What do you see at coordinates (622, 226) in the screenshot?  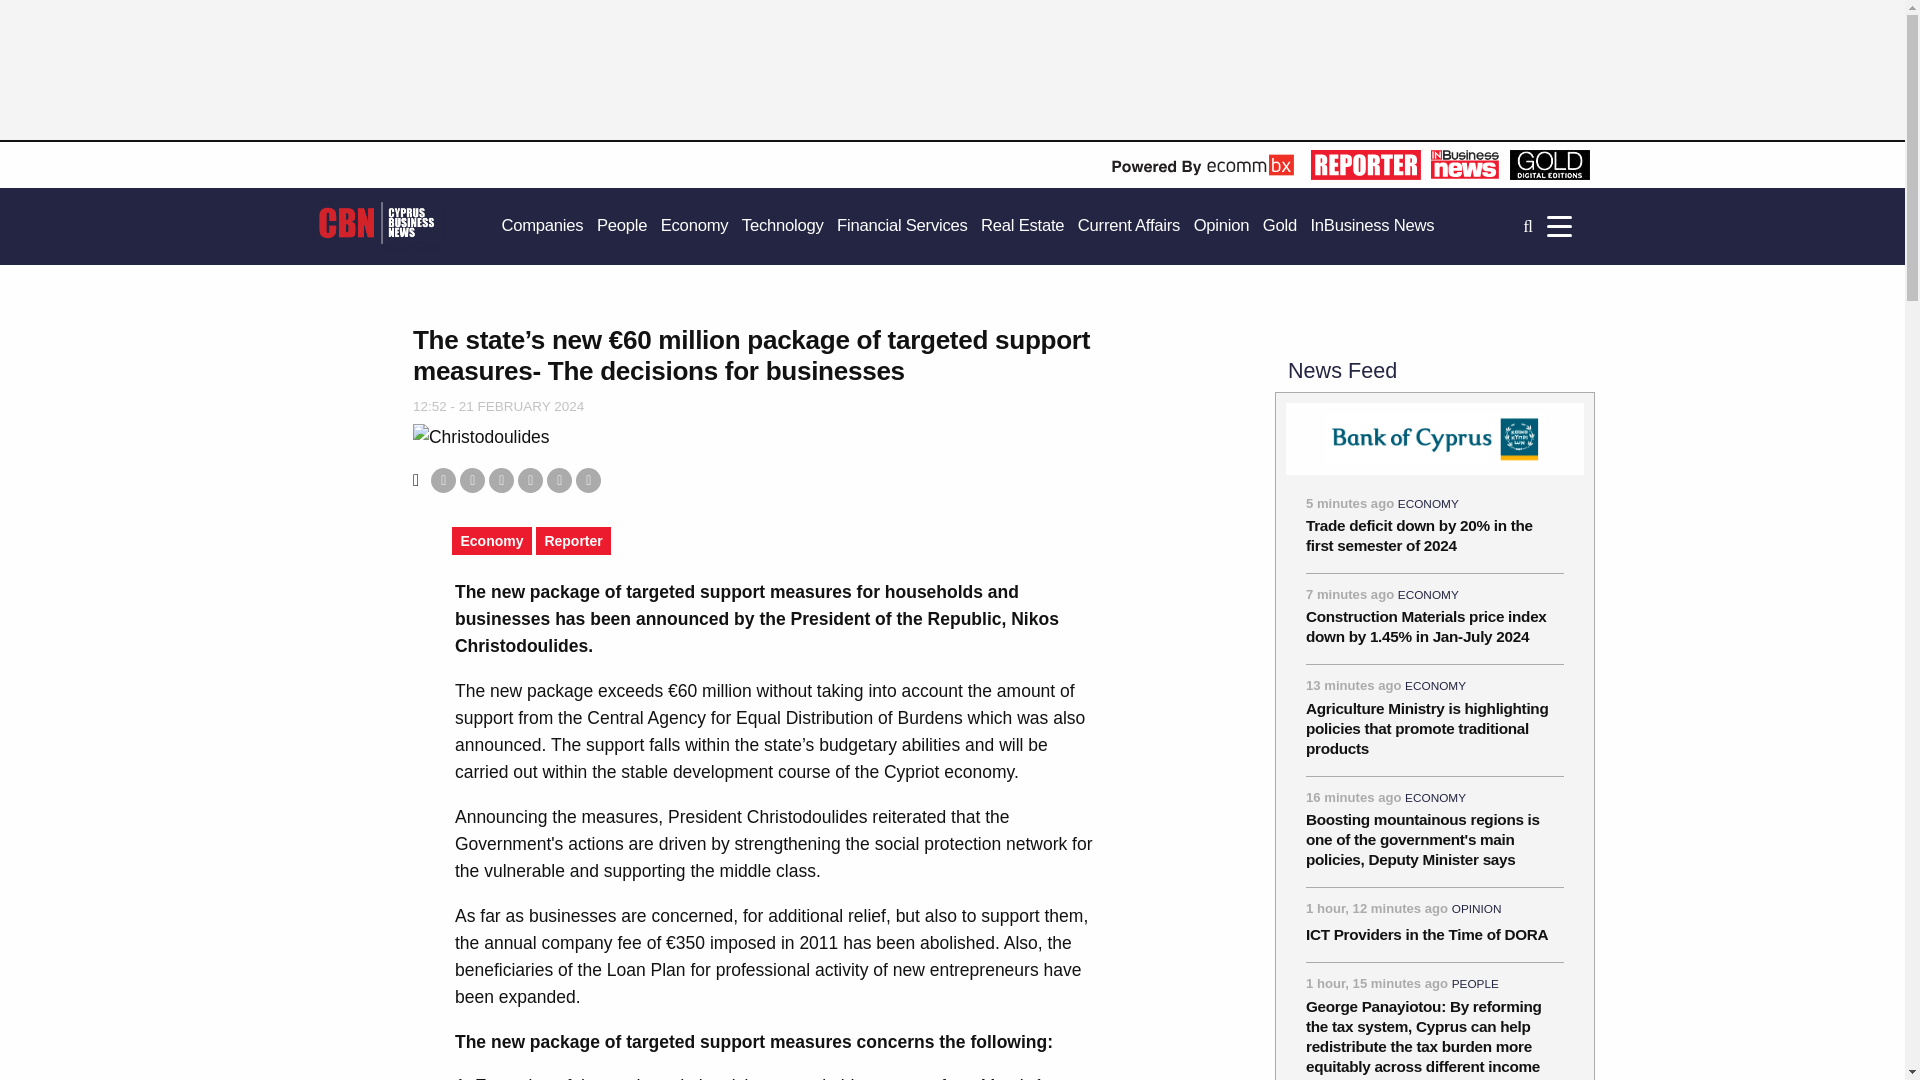 I see `People` at bounding box center [622, 226].